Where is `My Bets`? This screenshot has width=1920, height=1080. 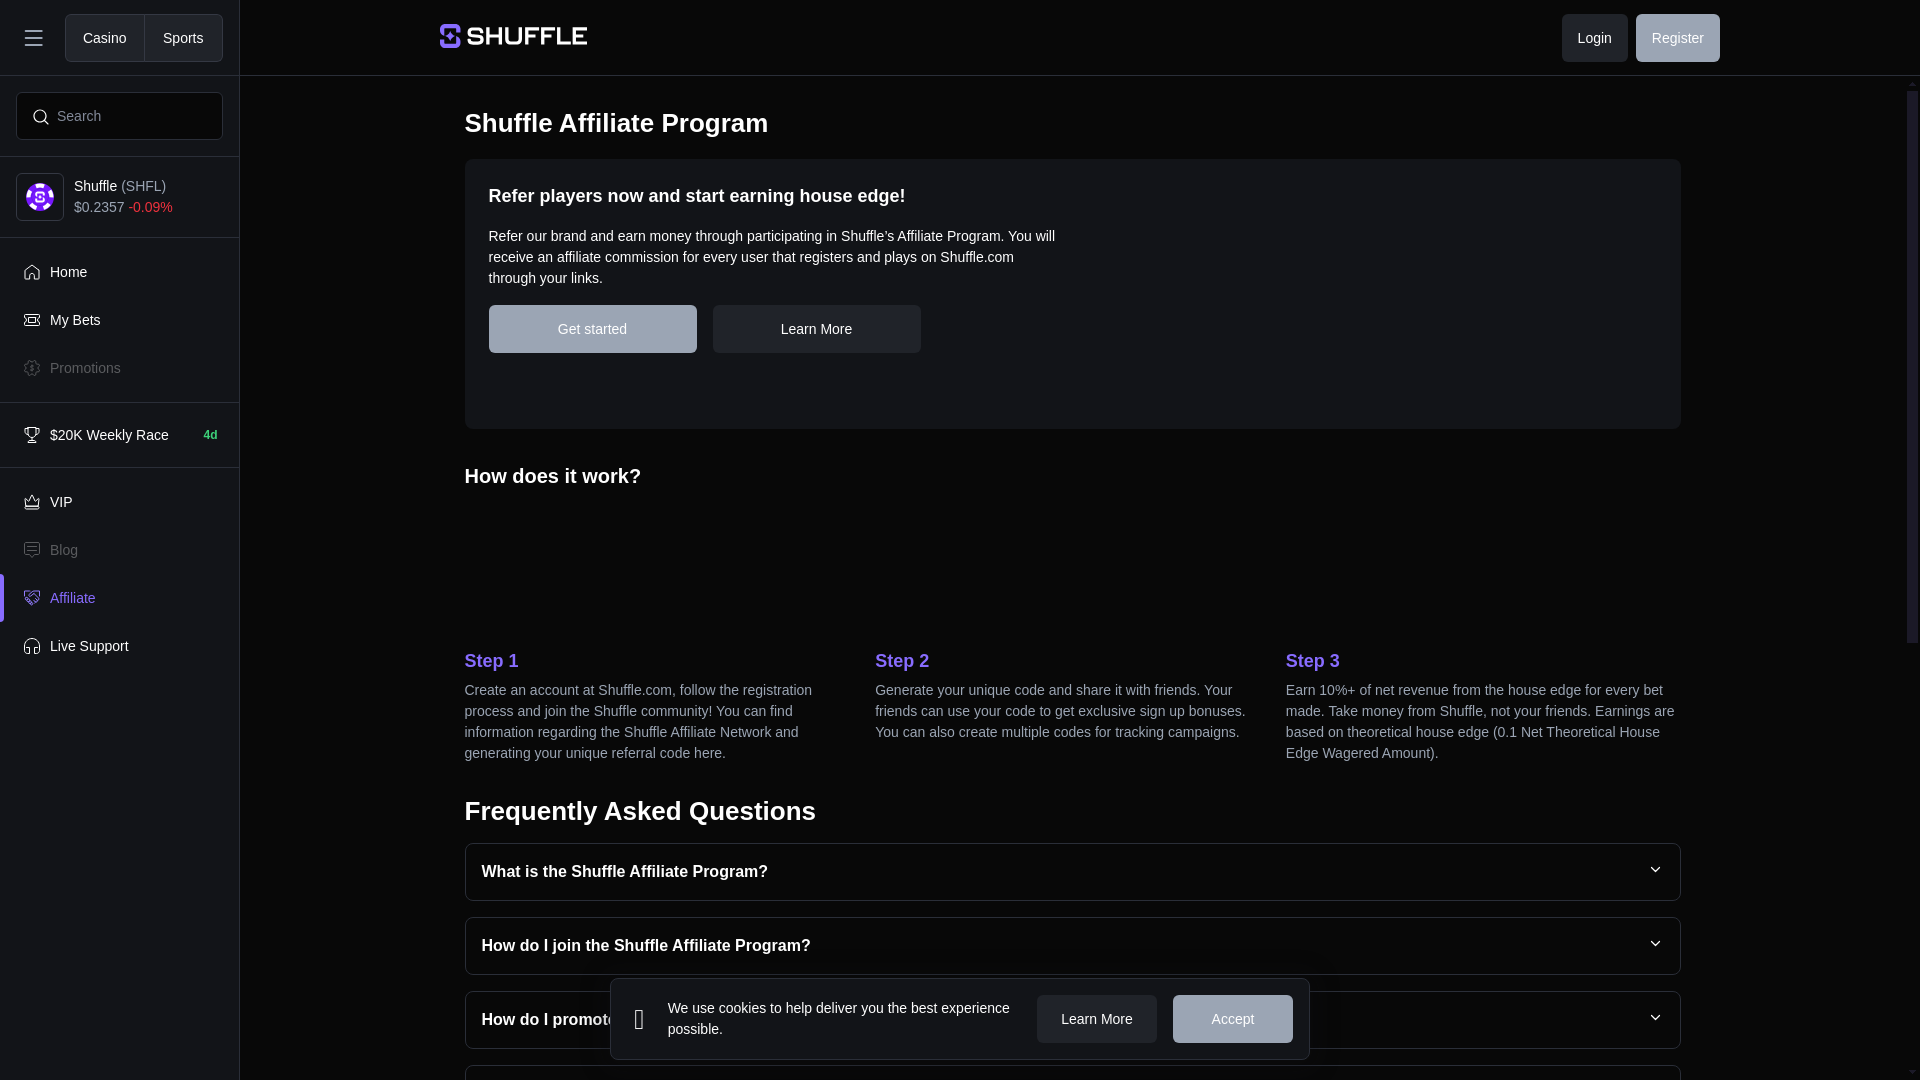
My Bets is located at coordinates (119, 320).